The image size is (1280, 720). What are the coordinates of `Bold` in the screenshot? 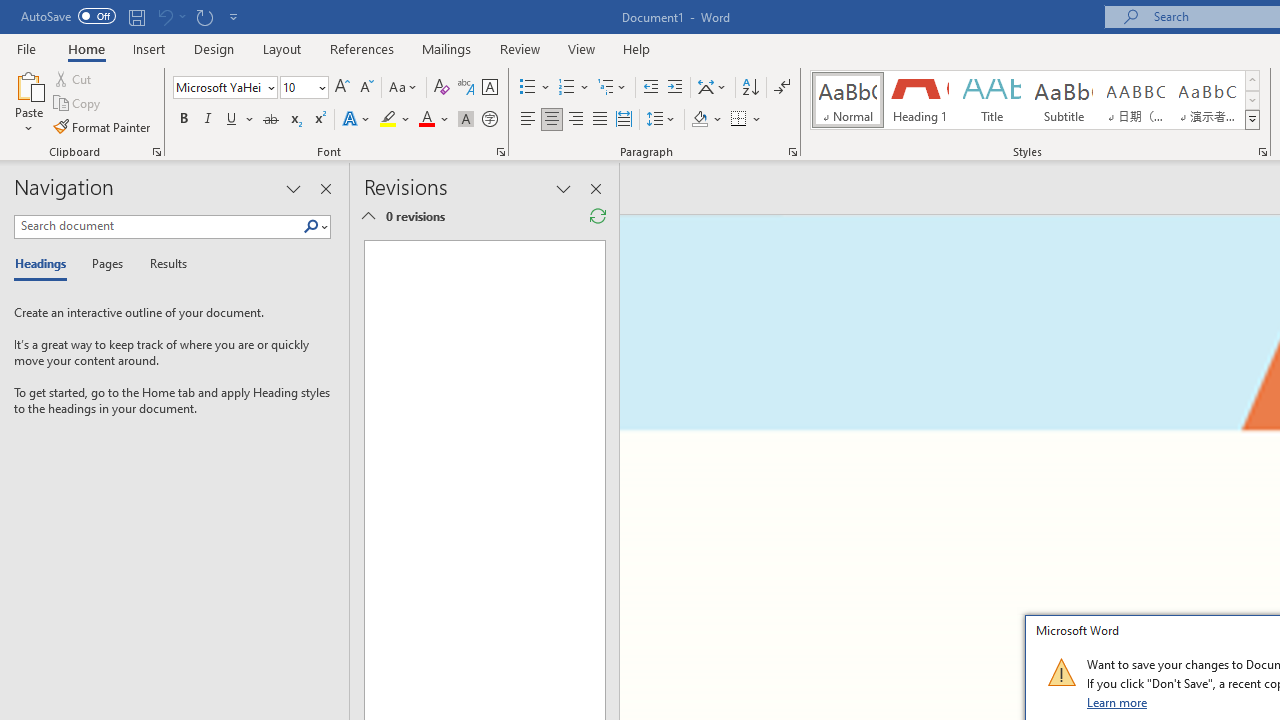 It's located at (183, 120).